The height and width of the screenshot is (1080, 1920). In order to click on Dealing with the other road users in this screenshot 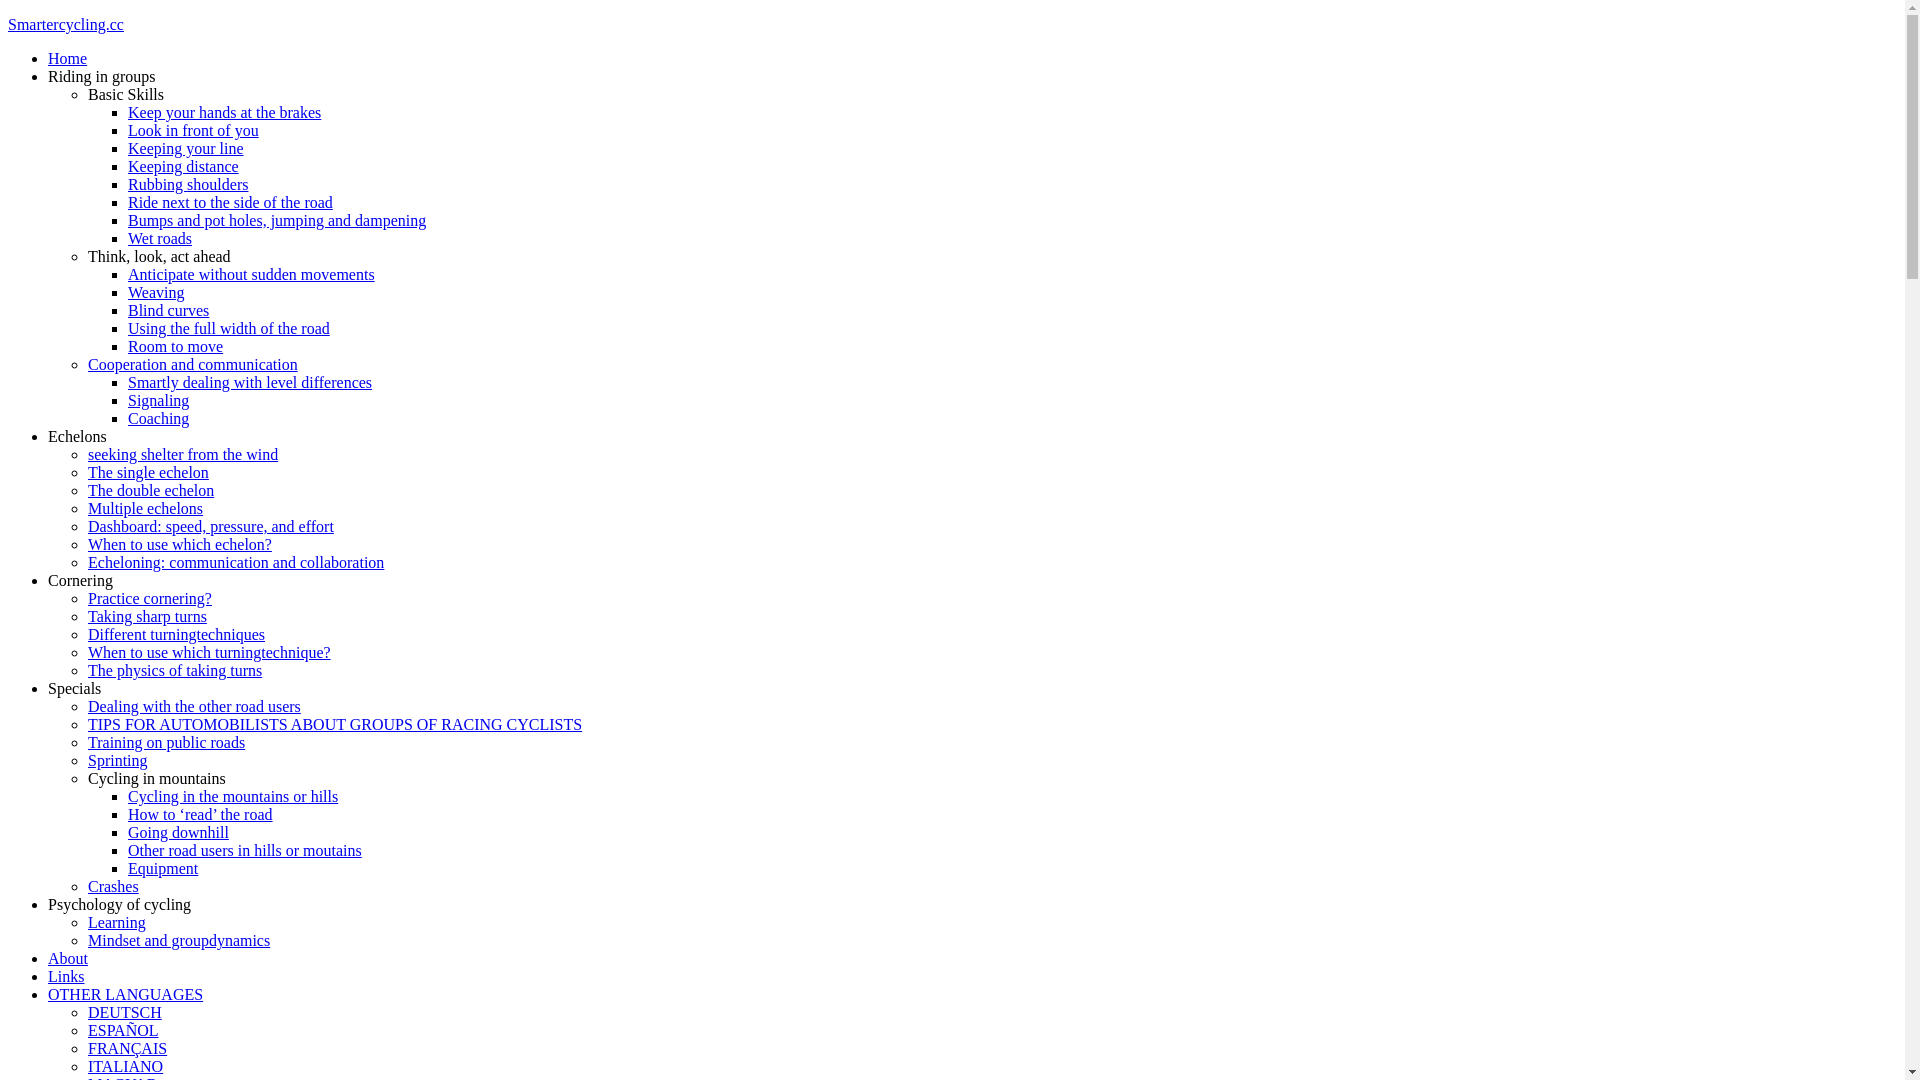, I will do `click(194, 706)`.